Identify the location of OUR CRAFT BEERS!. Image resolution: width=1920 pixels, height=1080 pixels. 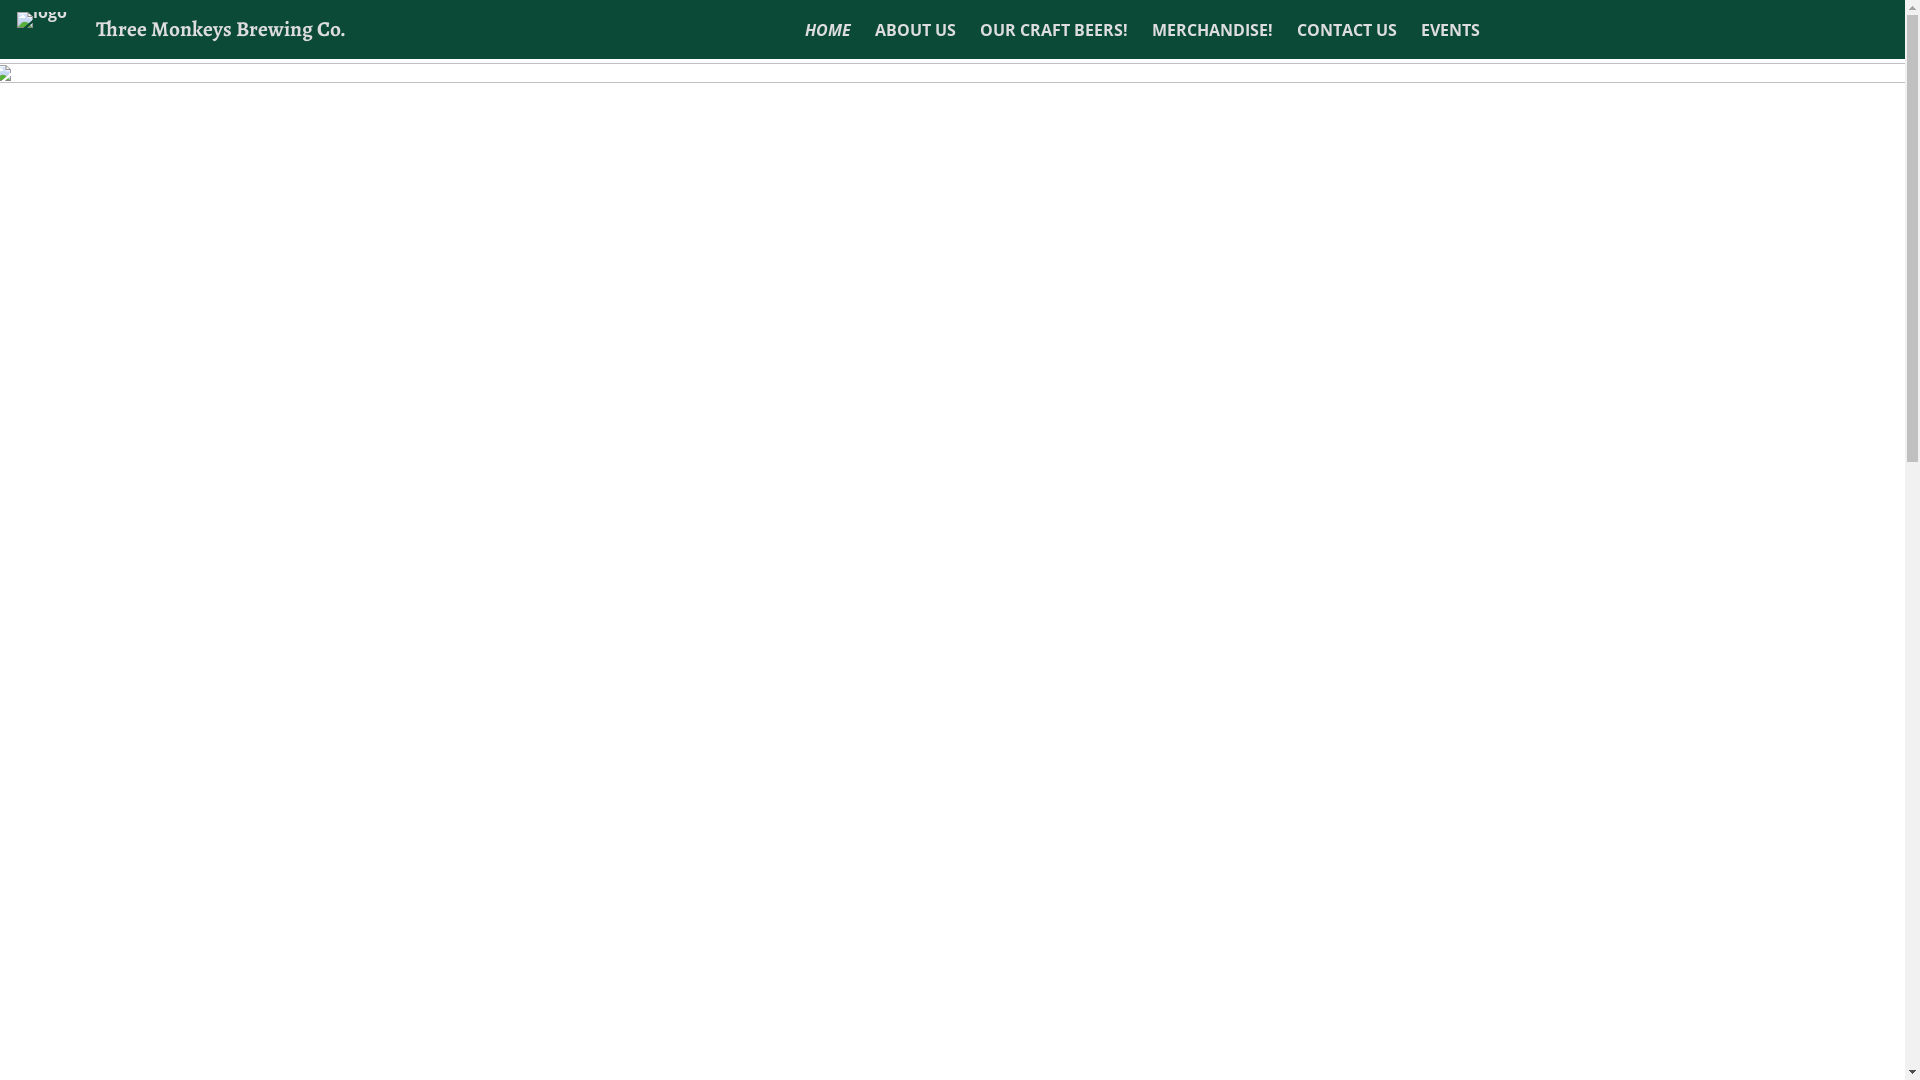
(1054, 30).